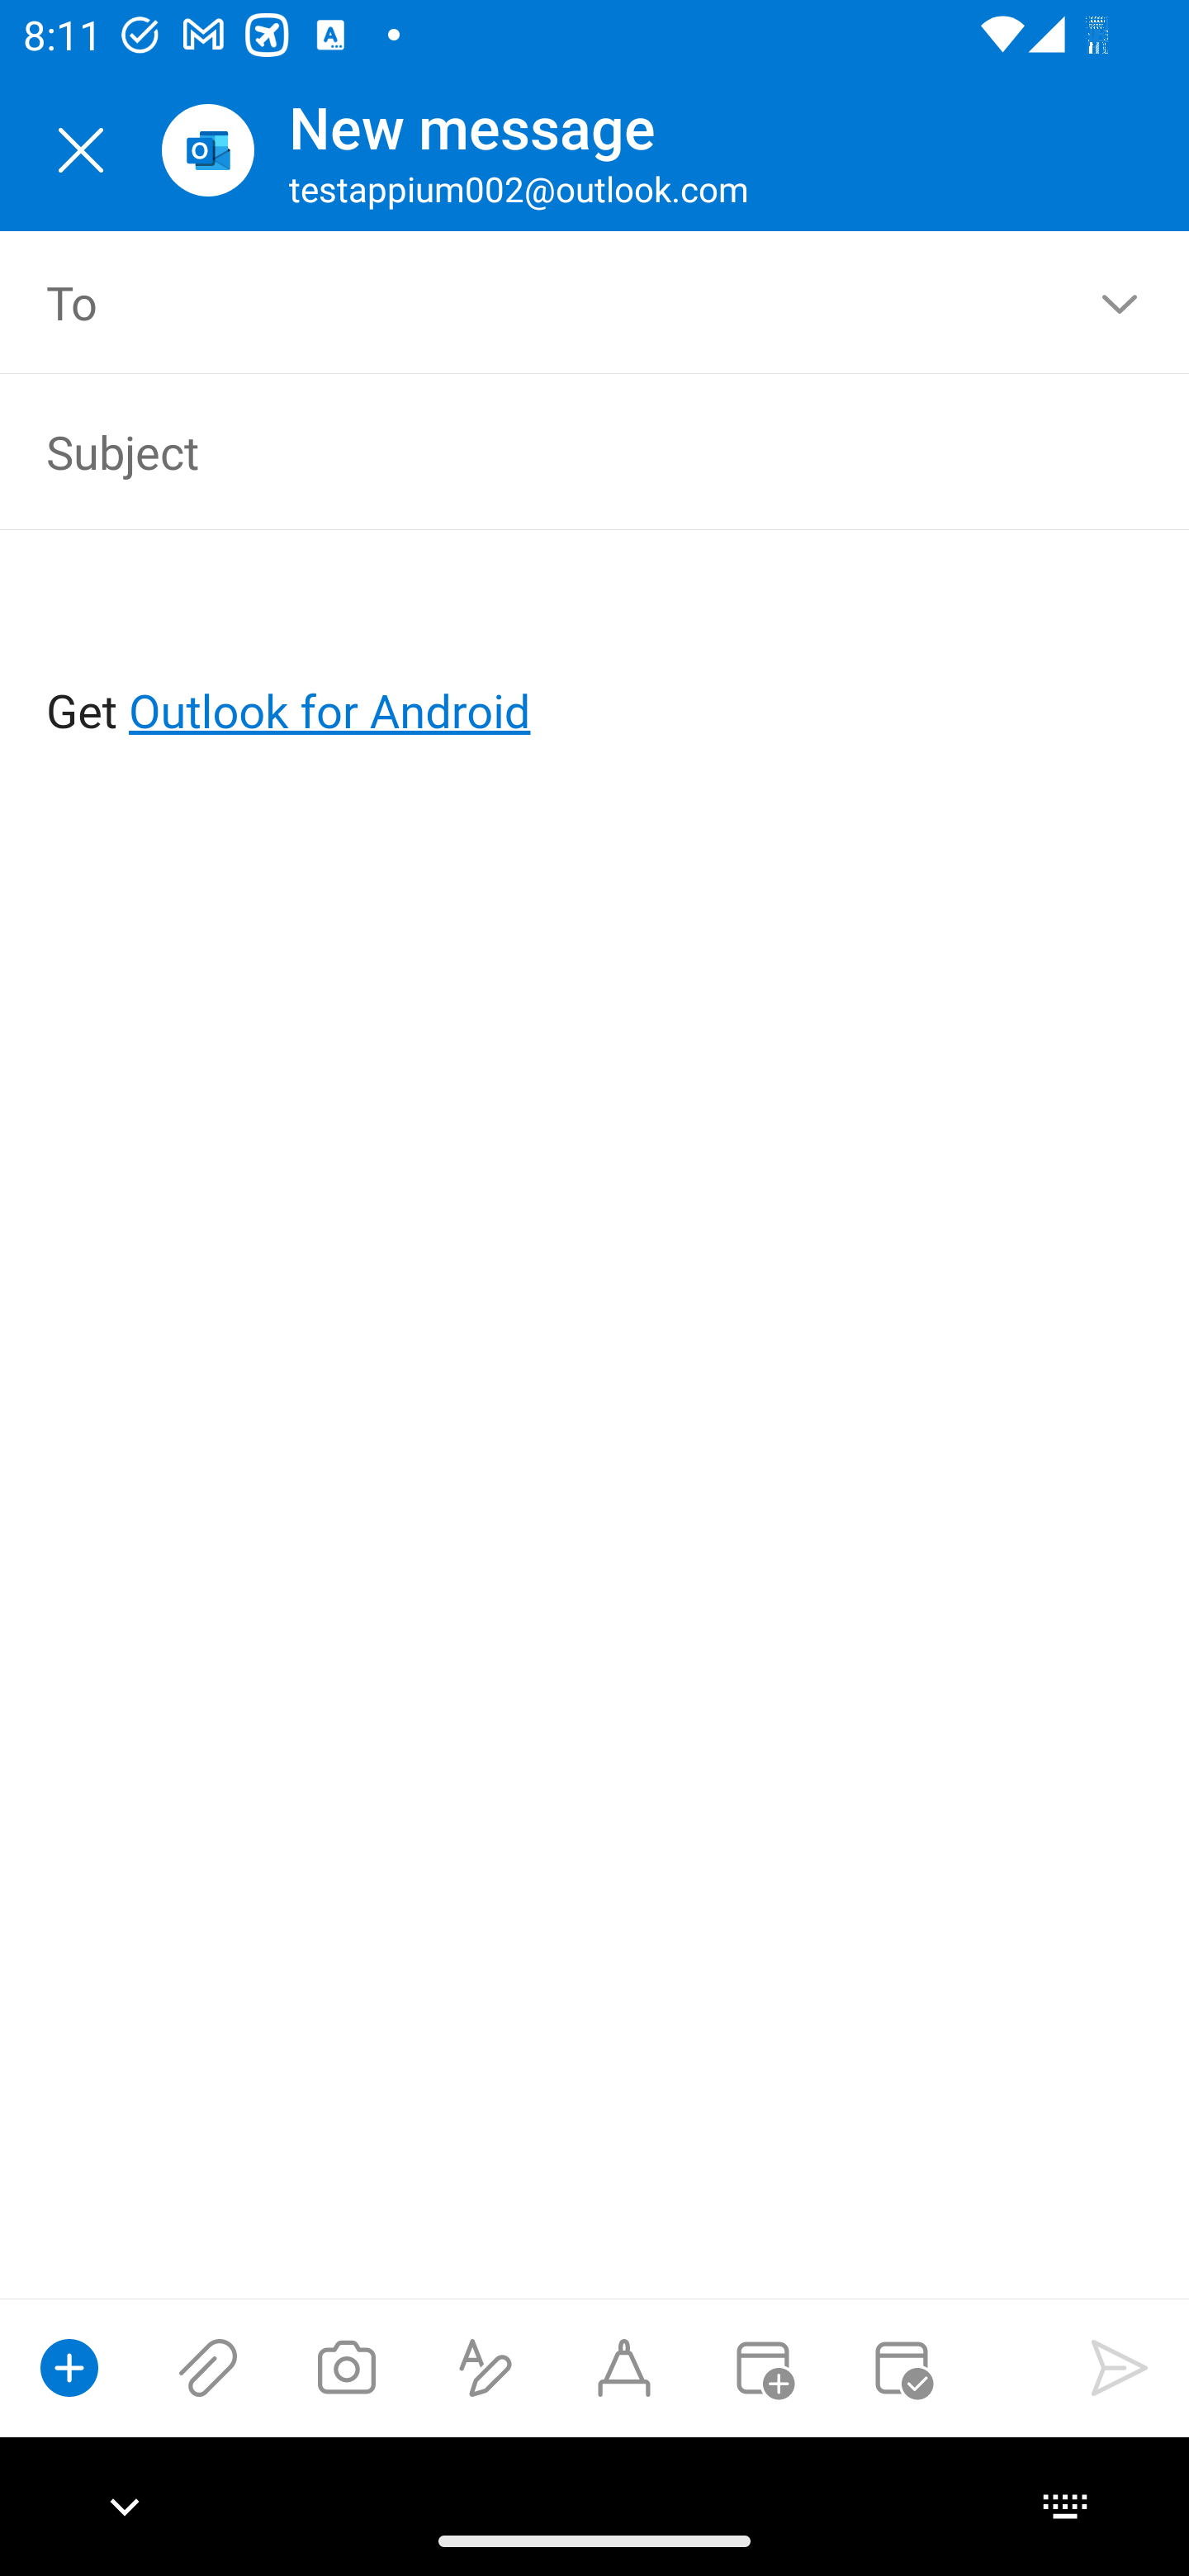 The height and width of the screenshot is (2576, 1189). I want to click on Close, so click(81, 150).